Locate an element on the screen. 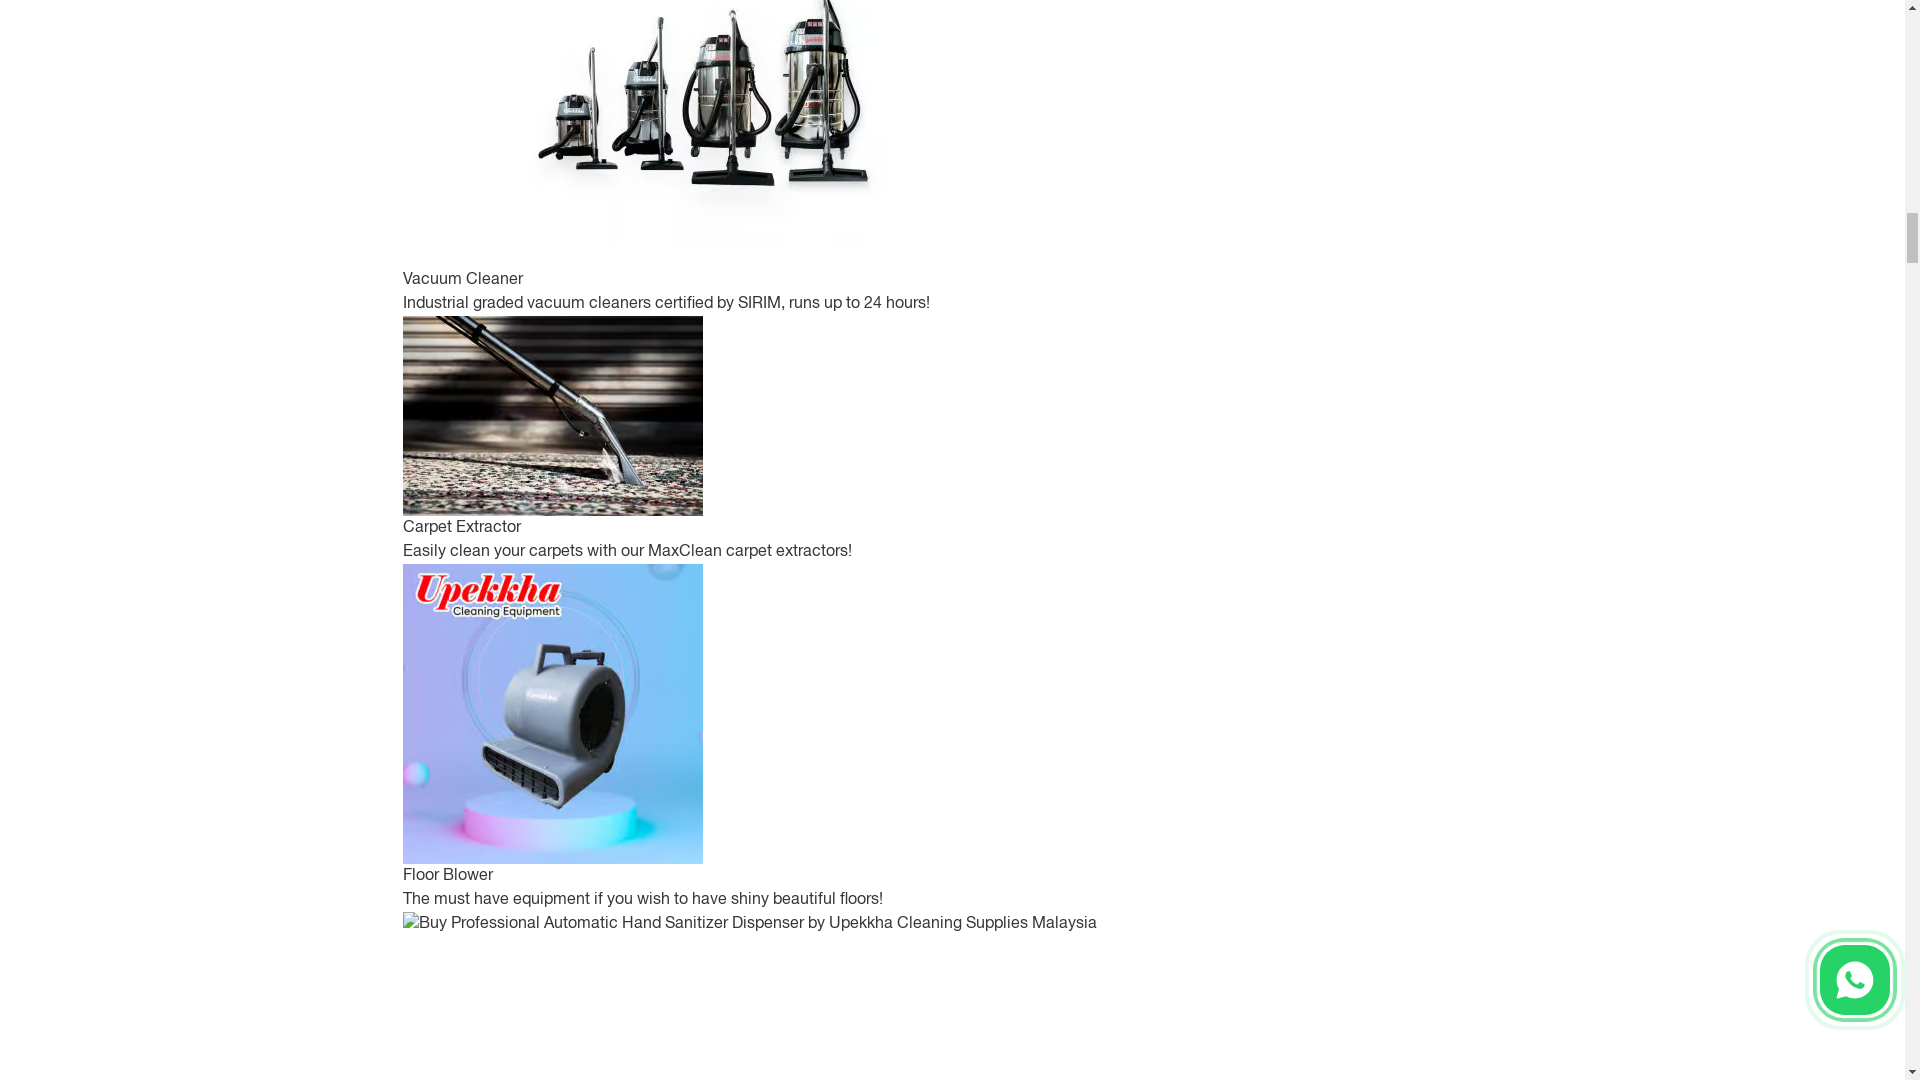  Carpet Care is located at coordinates (445, 615).